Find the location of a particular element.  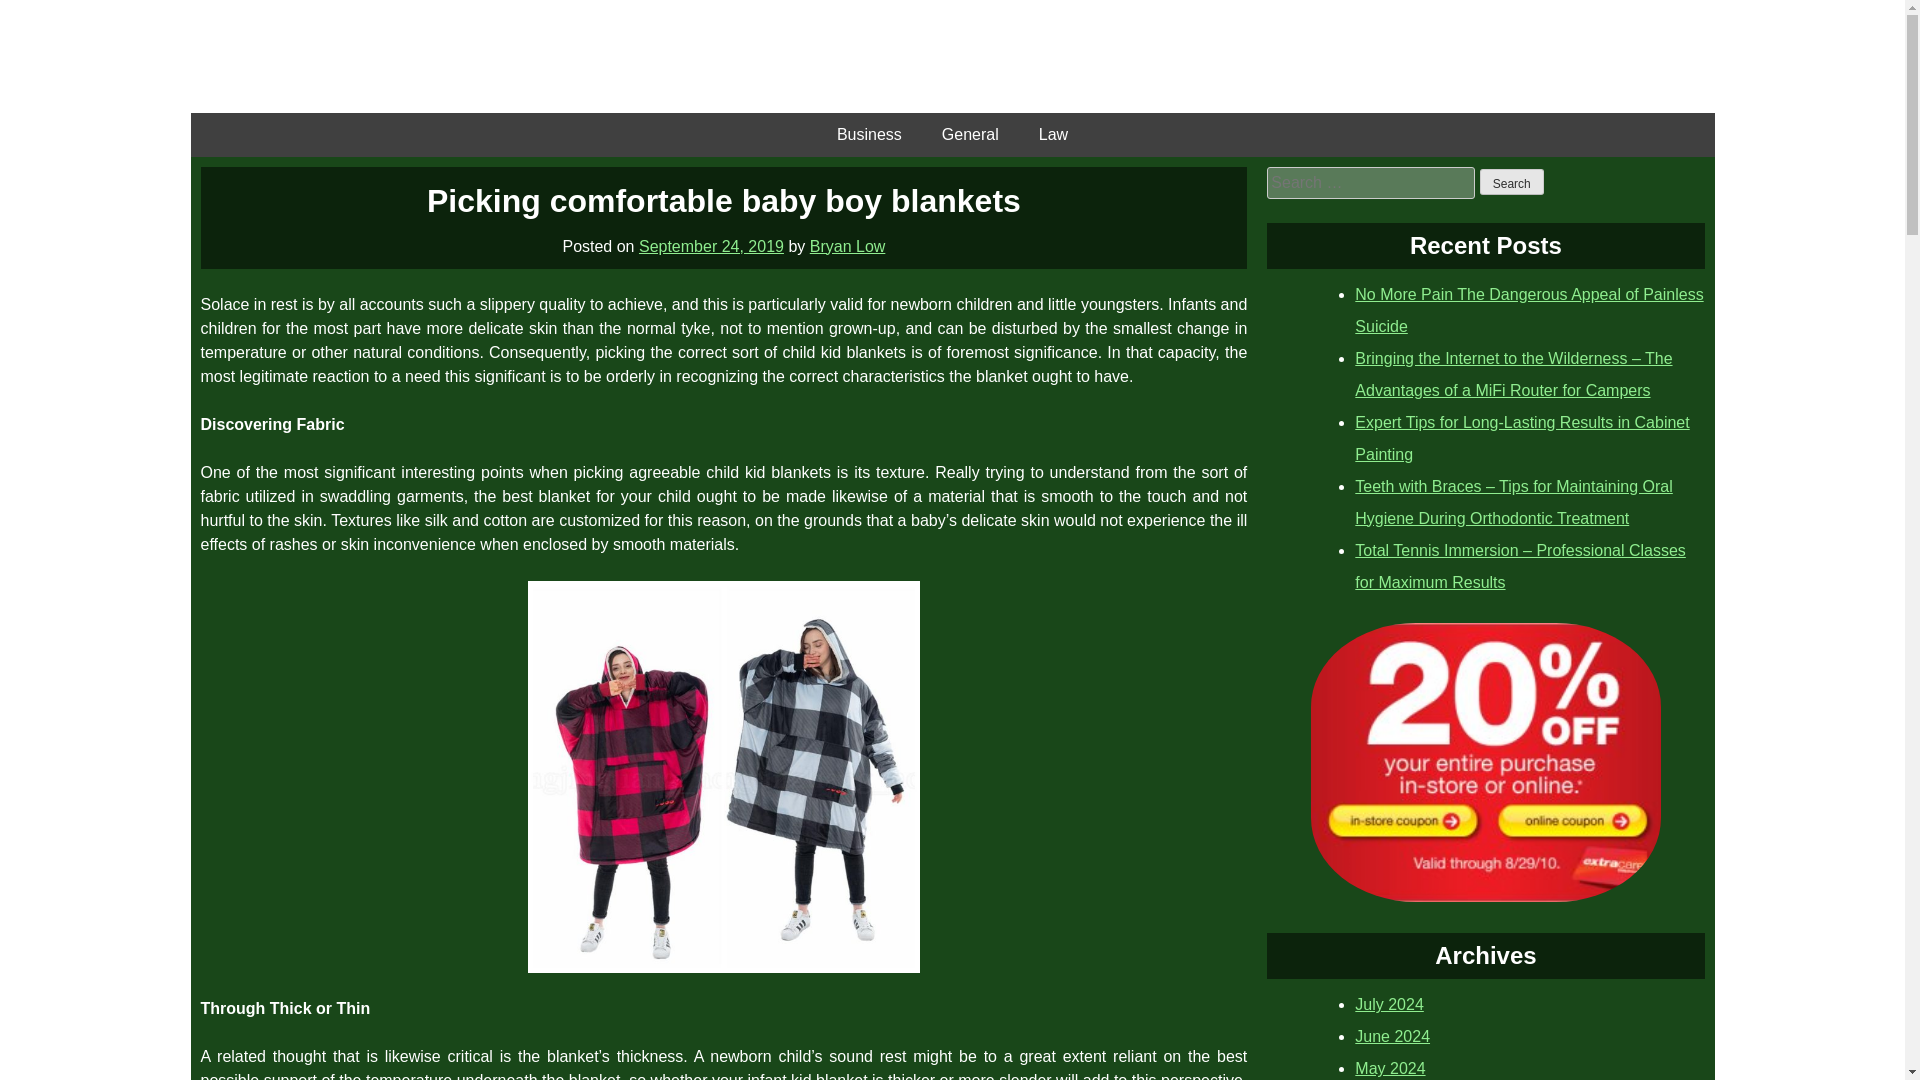

General is located at coordinates (970, 134).